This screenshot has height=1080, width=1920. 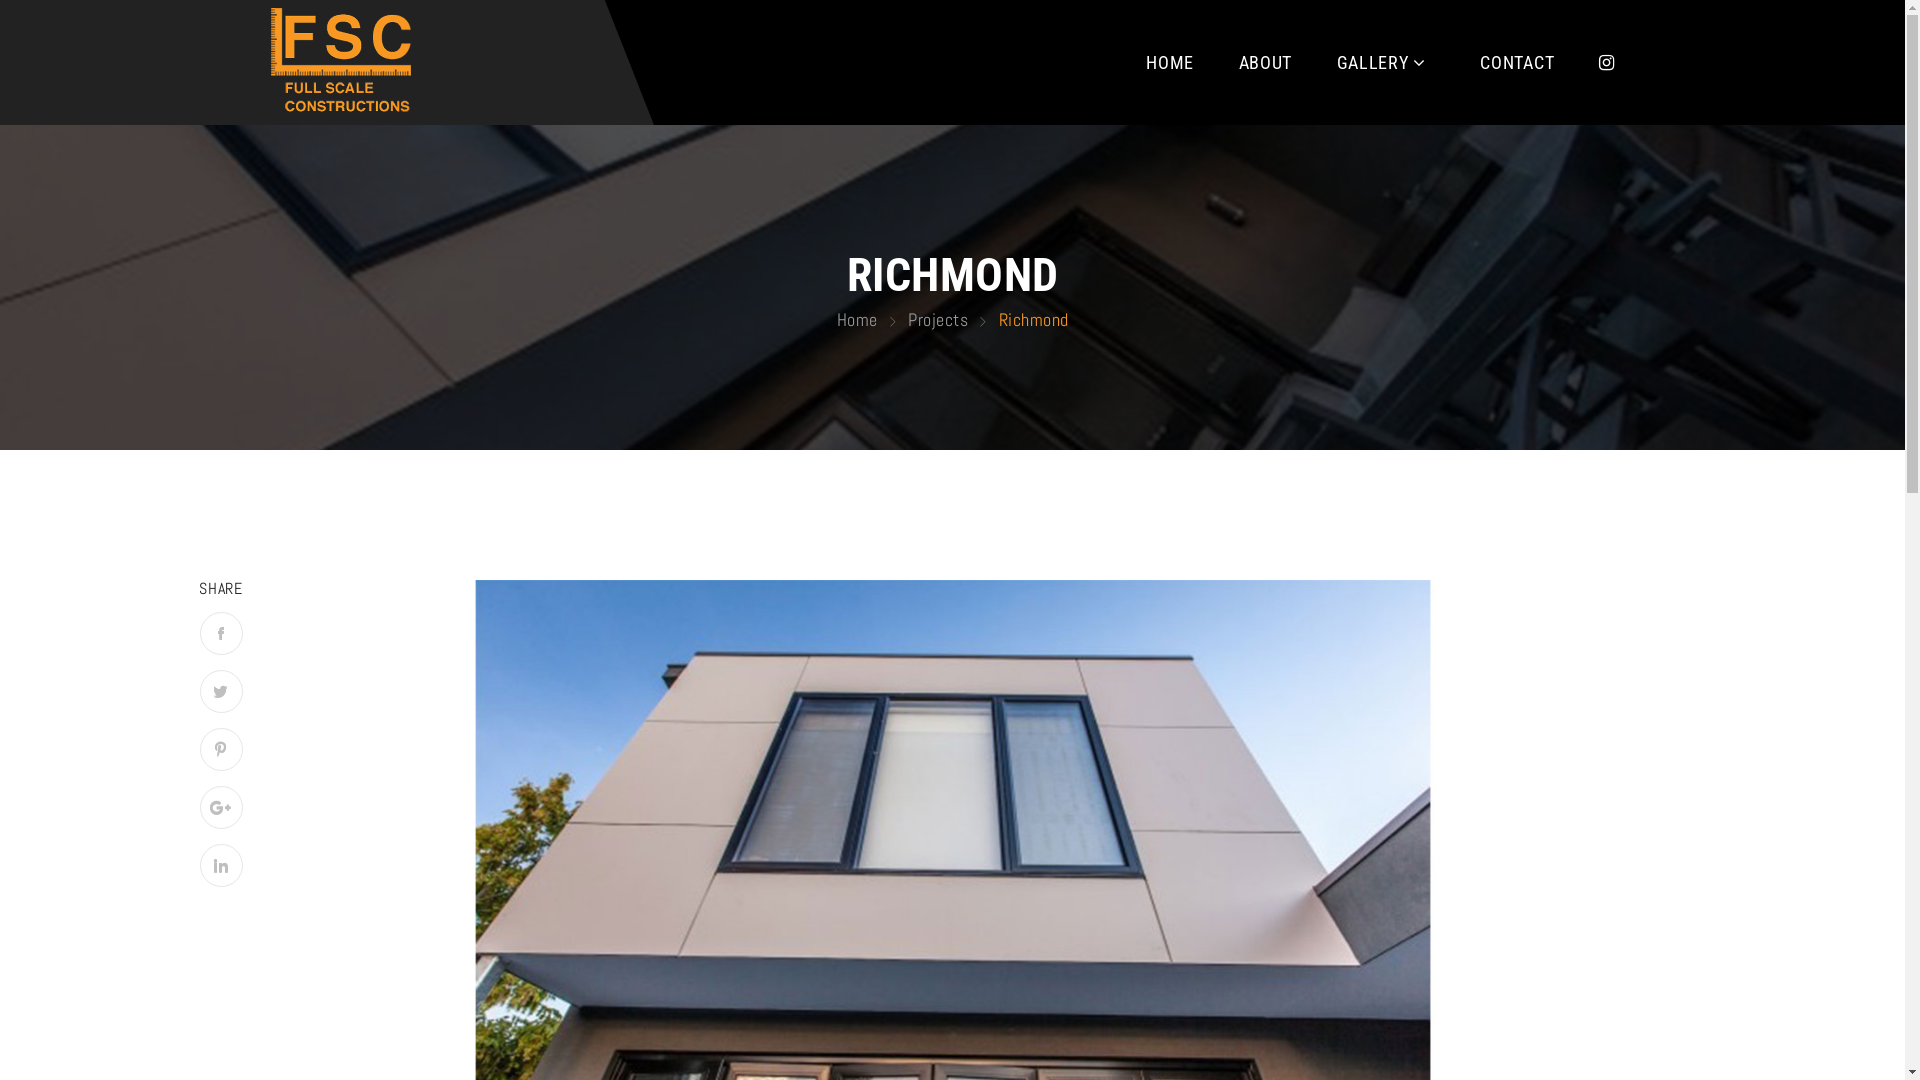 What do you see at coordinates (1517, 62) in the screenshot?
I see `CONTACT` at bounding box center [1517, 62].